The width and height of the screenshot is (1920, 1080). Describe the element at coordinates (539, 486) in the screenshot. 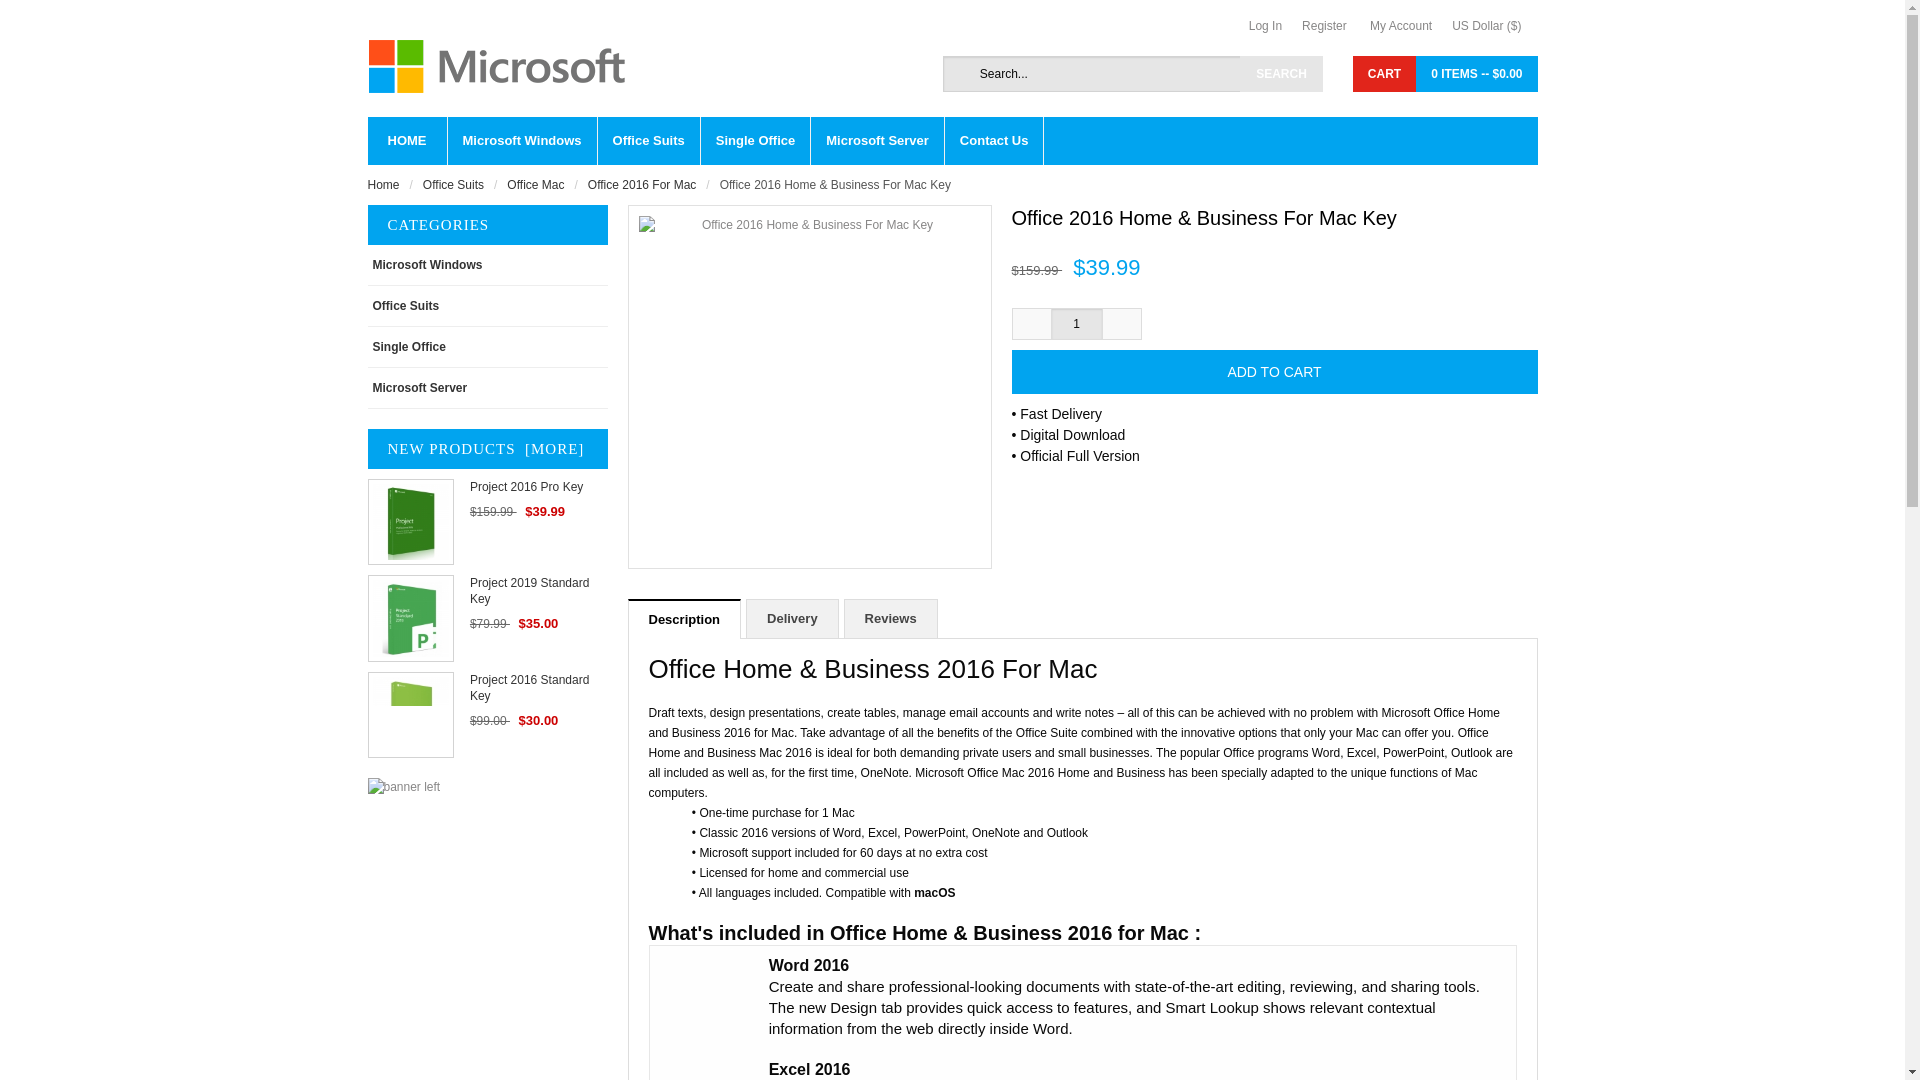

I see `Project 2016 Pro Key` at that location.